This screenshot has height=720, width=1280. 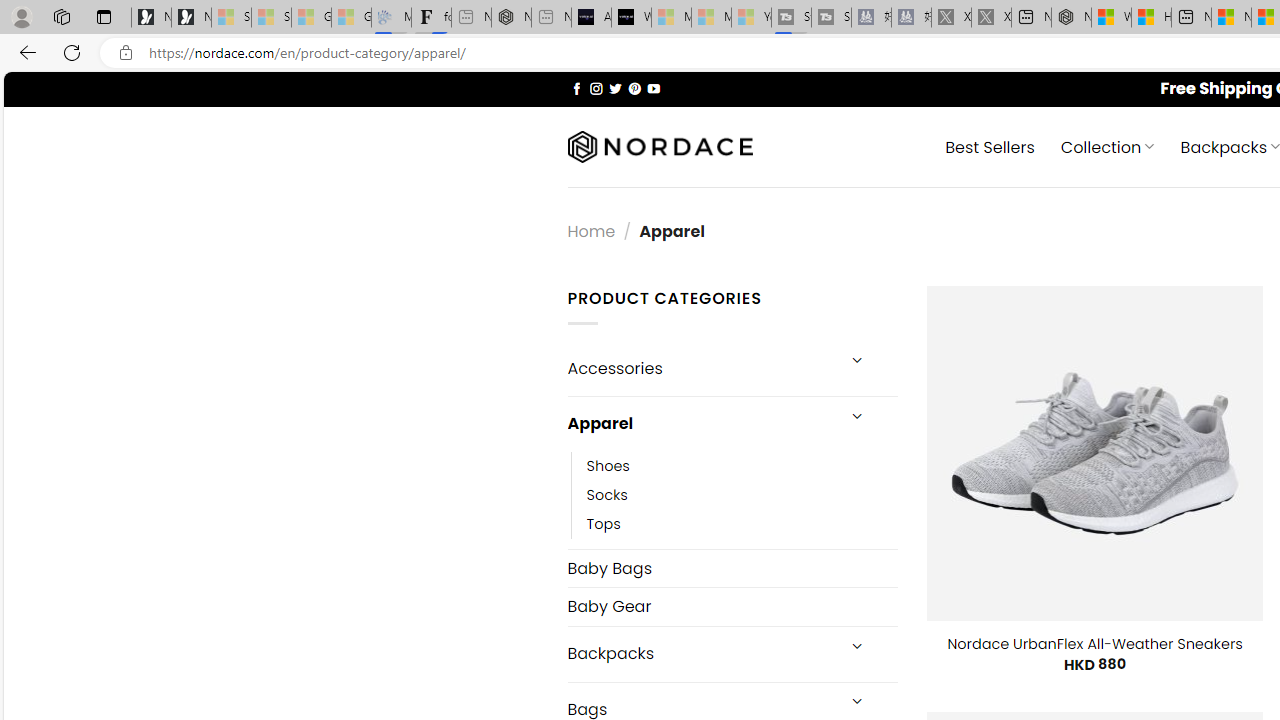 I want to click on AI Voice Changer for PC and Mac - Voice.ai, so click(x=591, y=18).